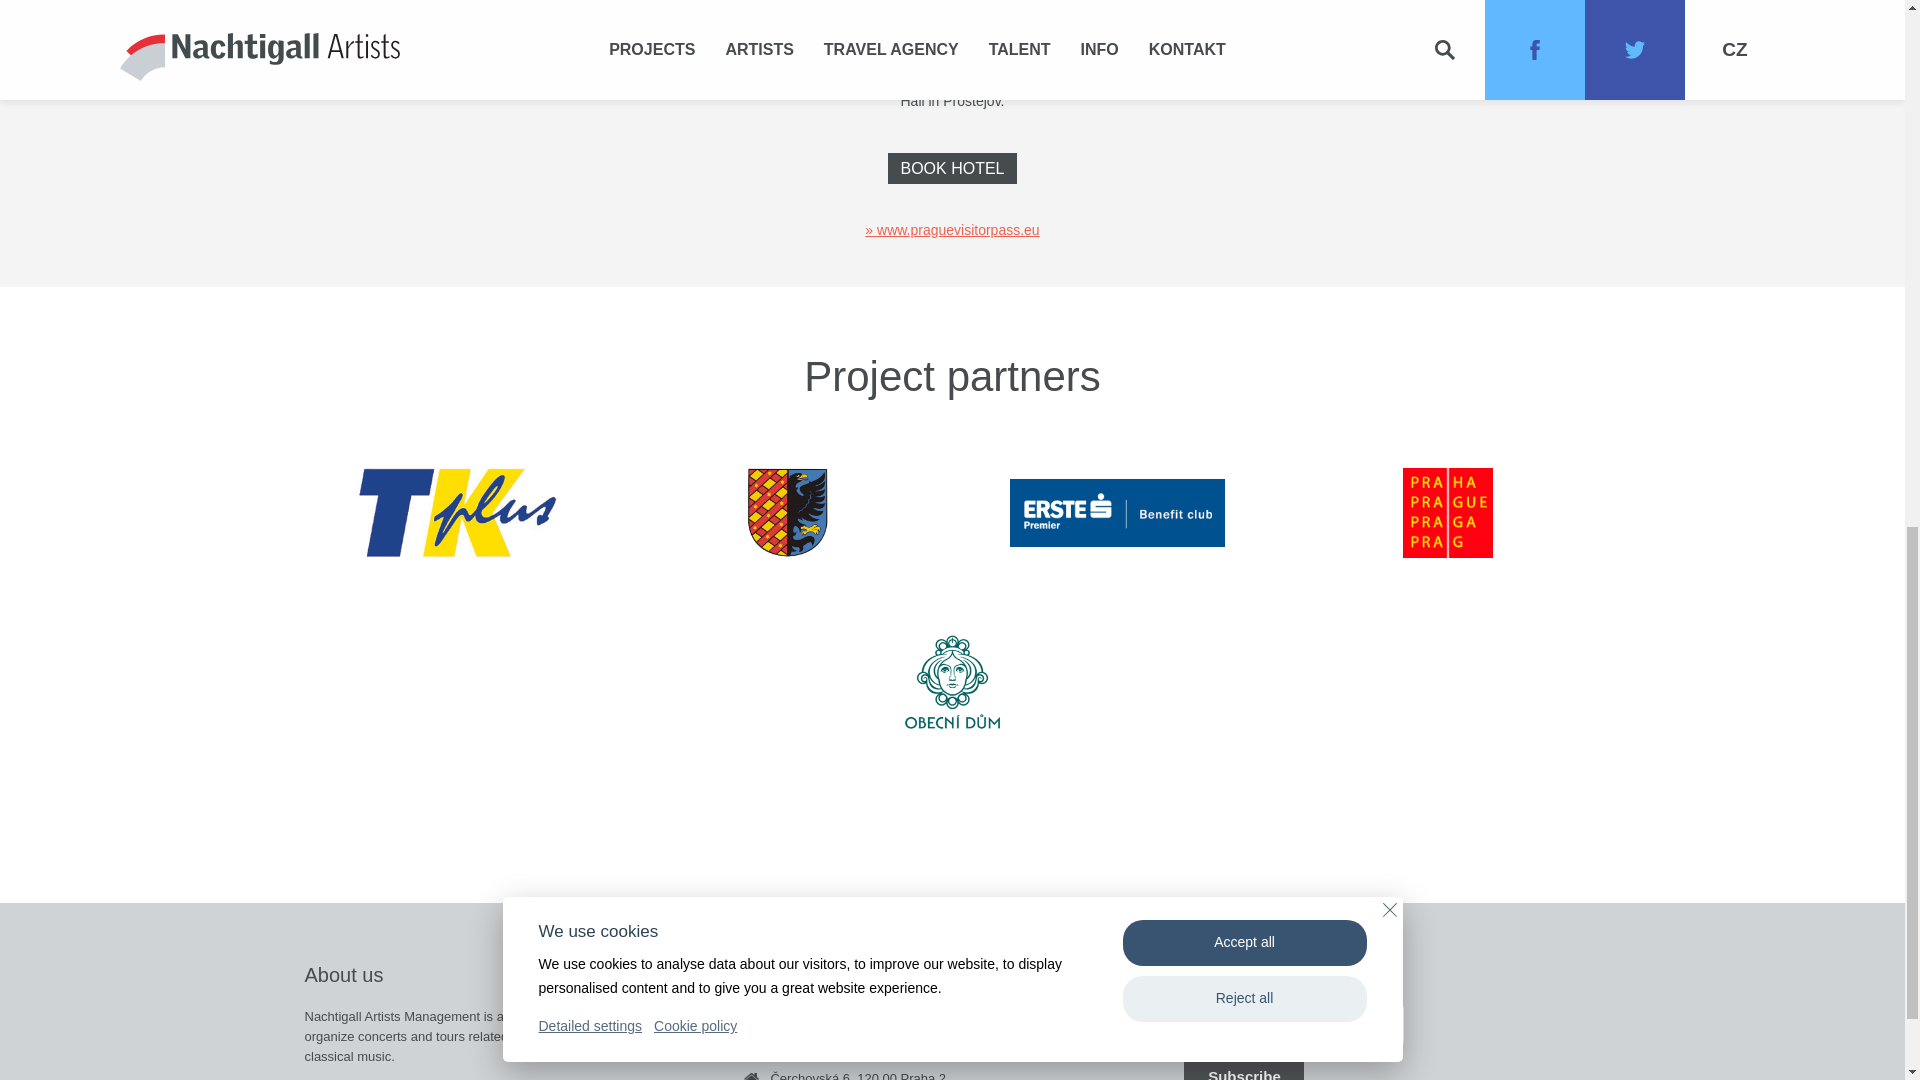 The height and width of the screenshot is (1080, 1920). I want to click on Benefit klub ERSTE Premier, so click(1116, 512).